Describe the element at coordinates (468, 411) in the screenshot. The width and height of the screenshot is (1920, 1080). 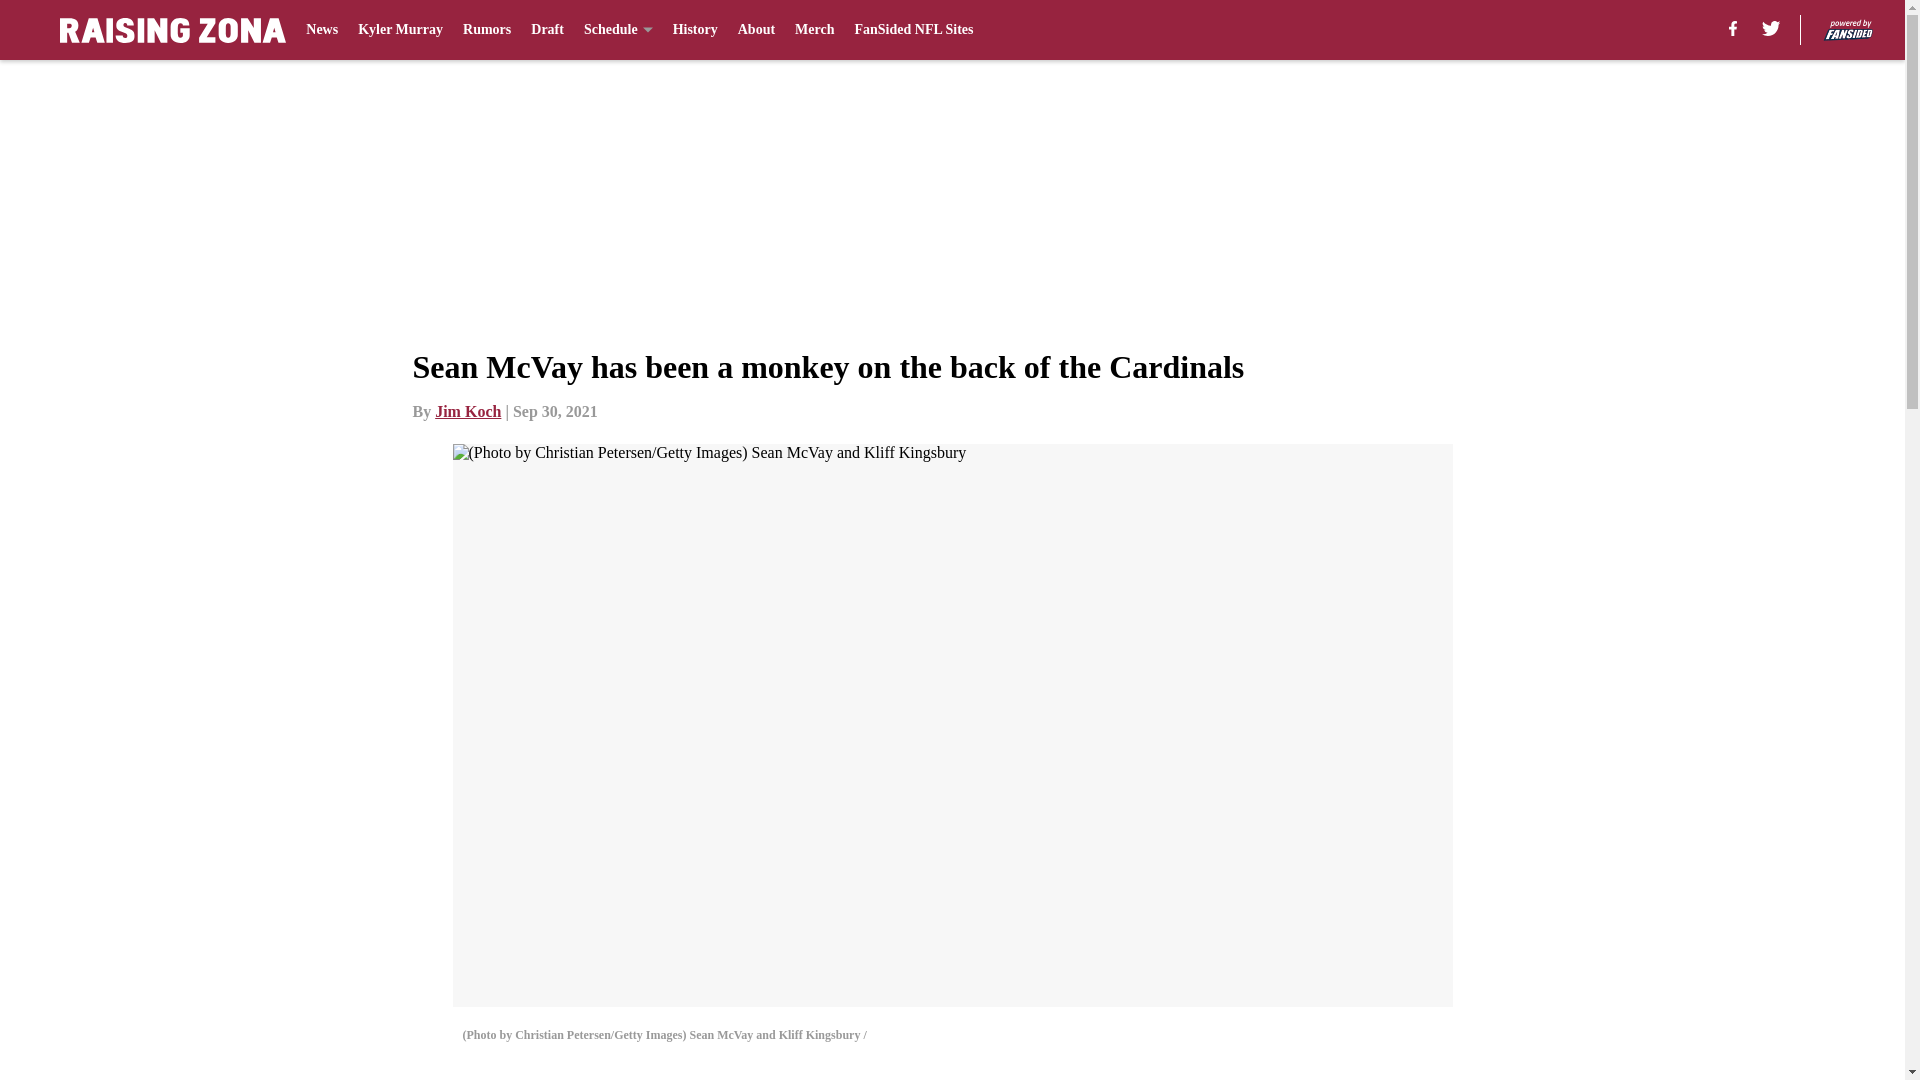
I see `Jim Koch` at that location.